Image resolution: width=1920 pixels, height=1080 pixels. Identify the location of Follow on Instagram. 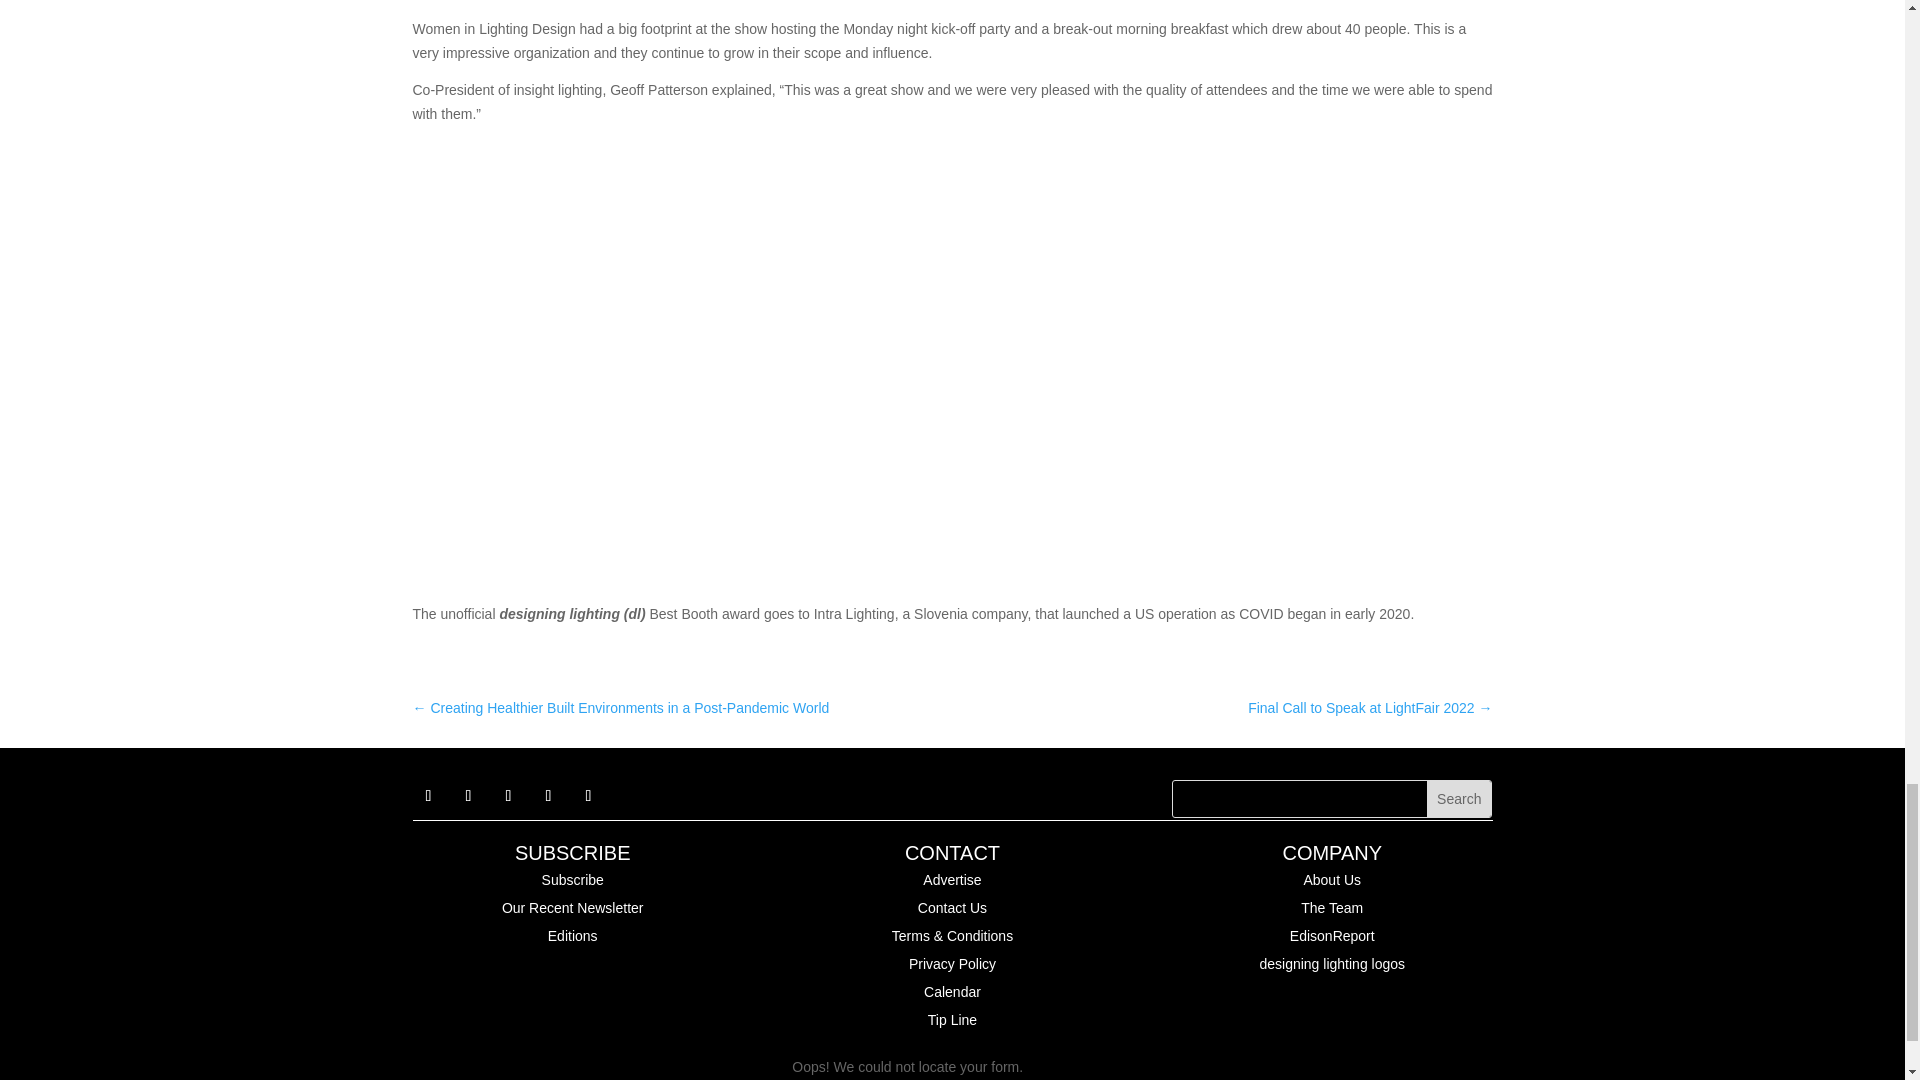
(588, 796).